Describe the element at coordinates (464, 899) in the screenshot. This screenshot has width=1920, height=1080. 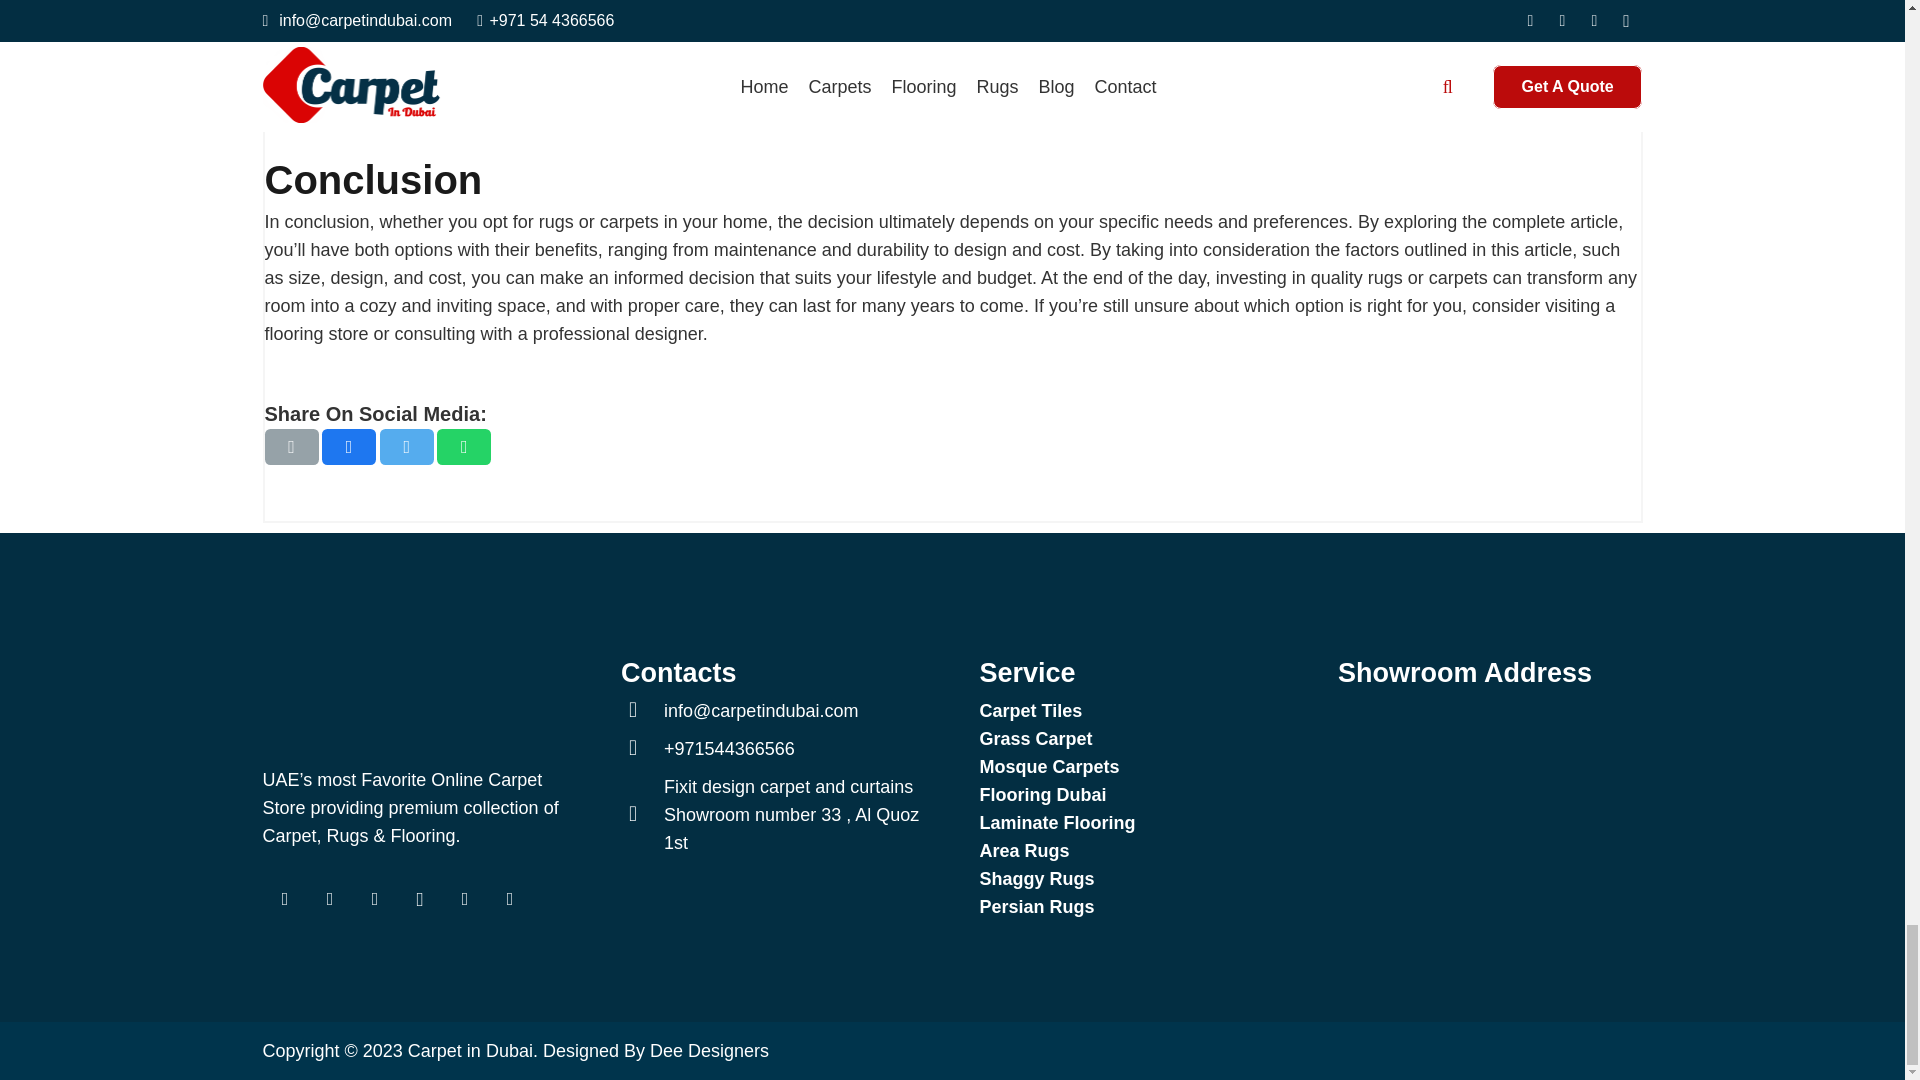
I see `Pinterest` at that location.